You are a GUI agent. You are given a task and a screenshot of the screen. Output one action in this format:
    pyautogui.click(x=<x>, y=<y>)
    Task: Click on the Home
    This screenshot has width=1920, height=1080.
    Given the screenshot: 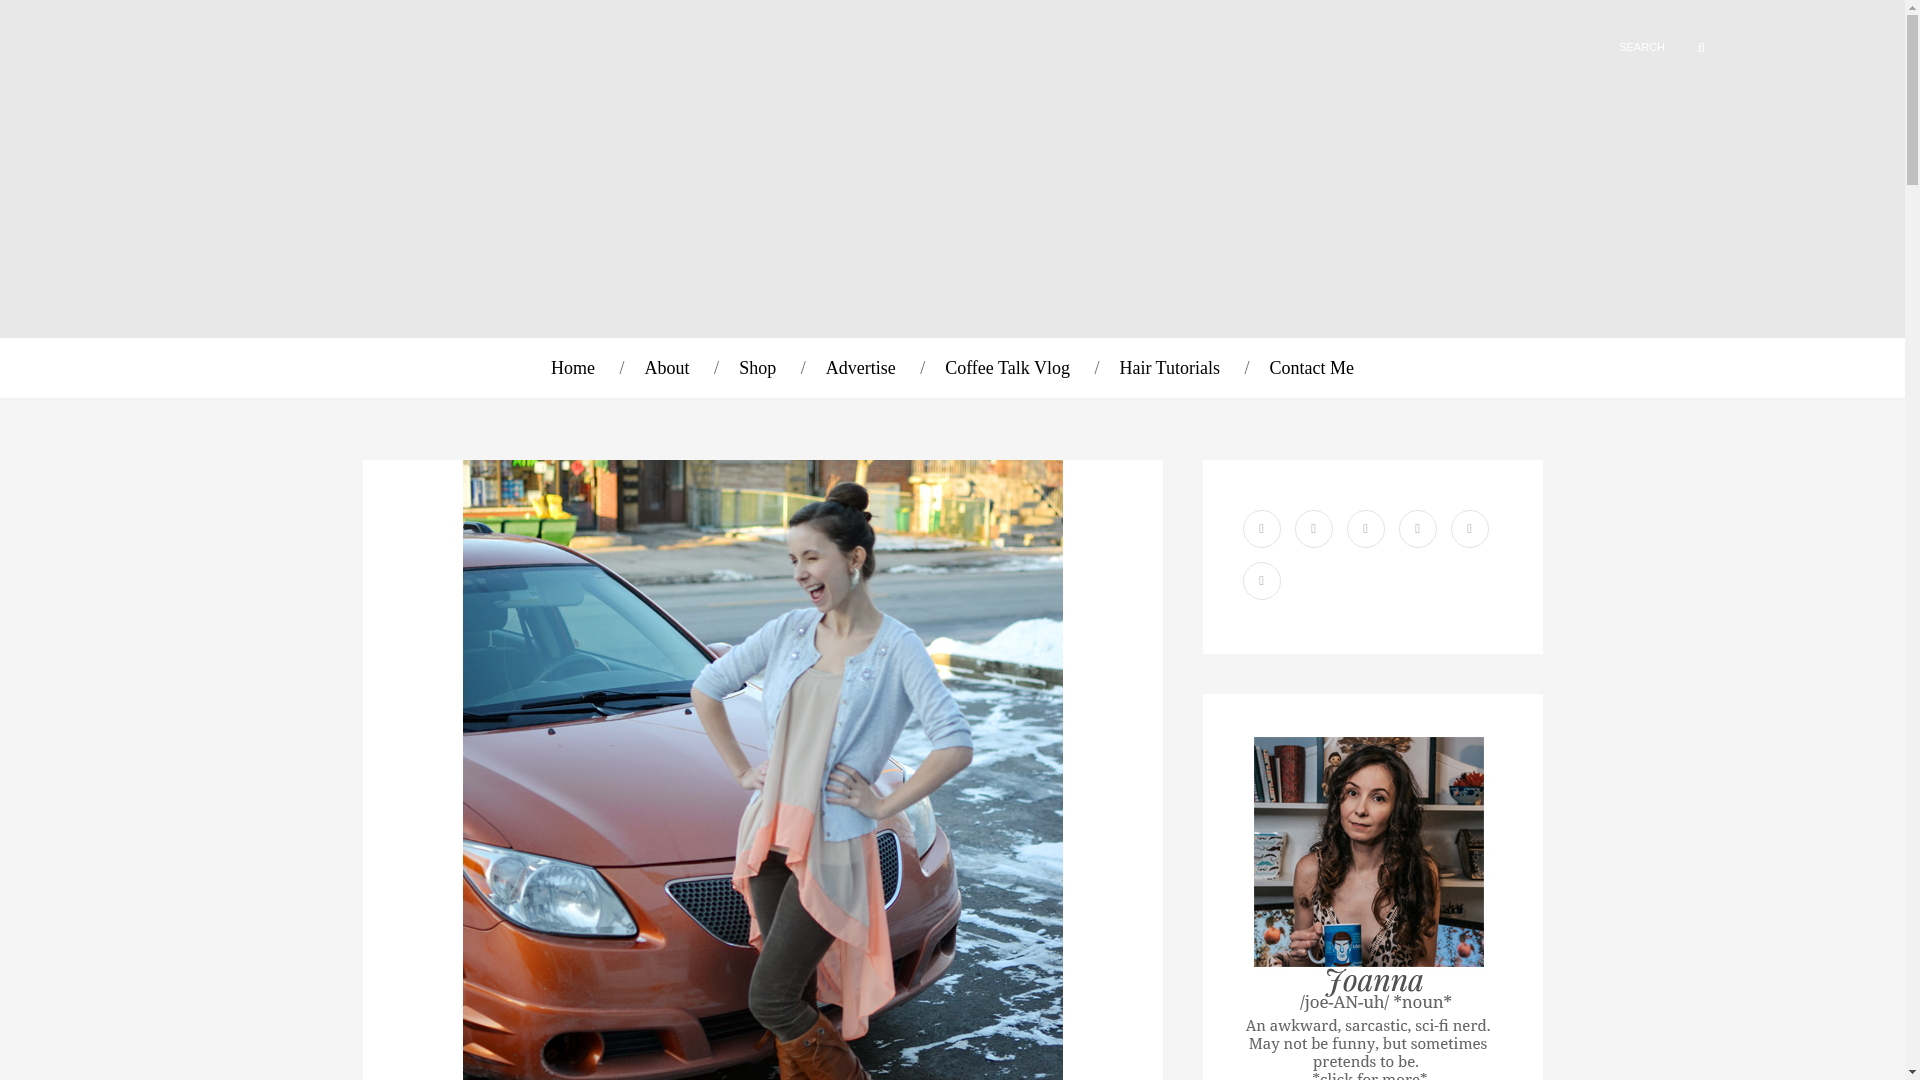 What is the action you would take?
    pyautogui.click(x=573, y=368)
    